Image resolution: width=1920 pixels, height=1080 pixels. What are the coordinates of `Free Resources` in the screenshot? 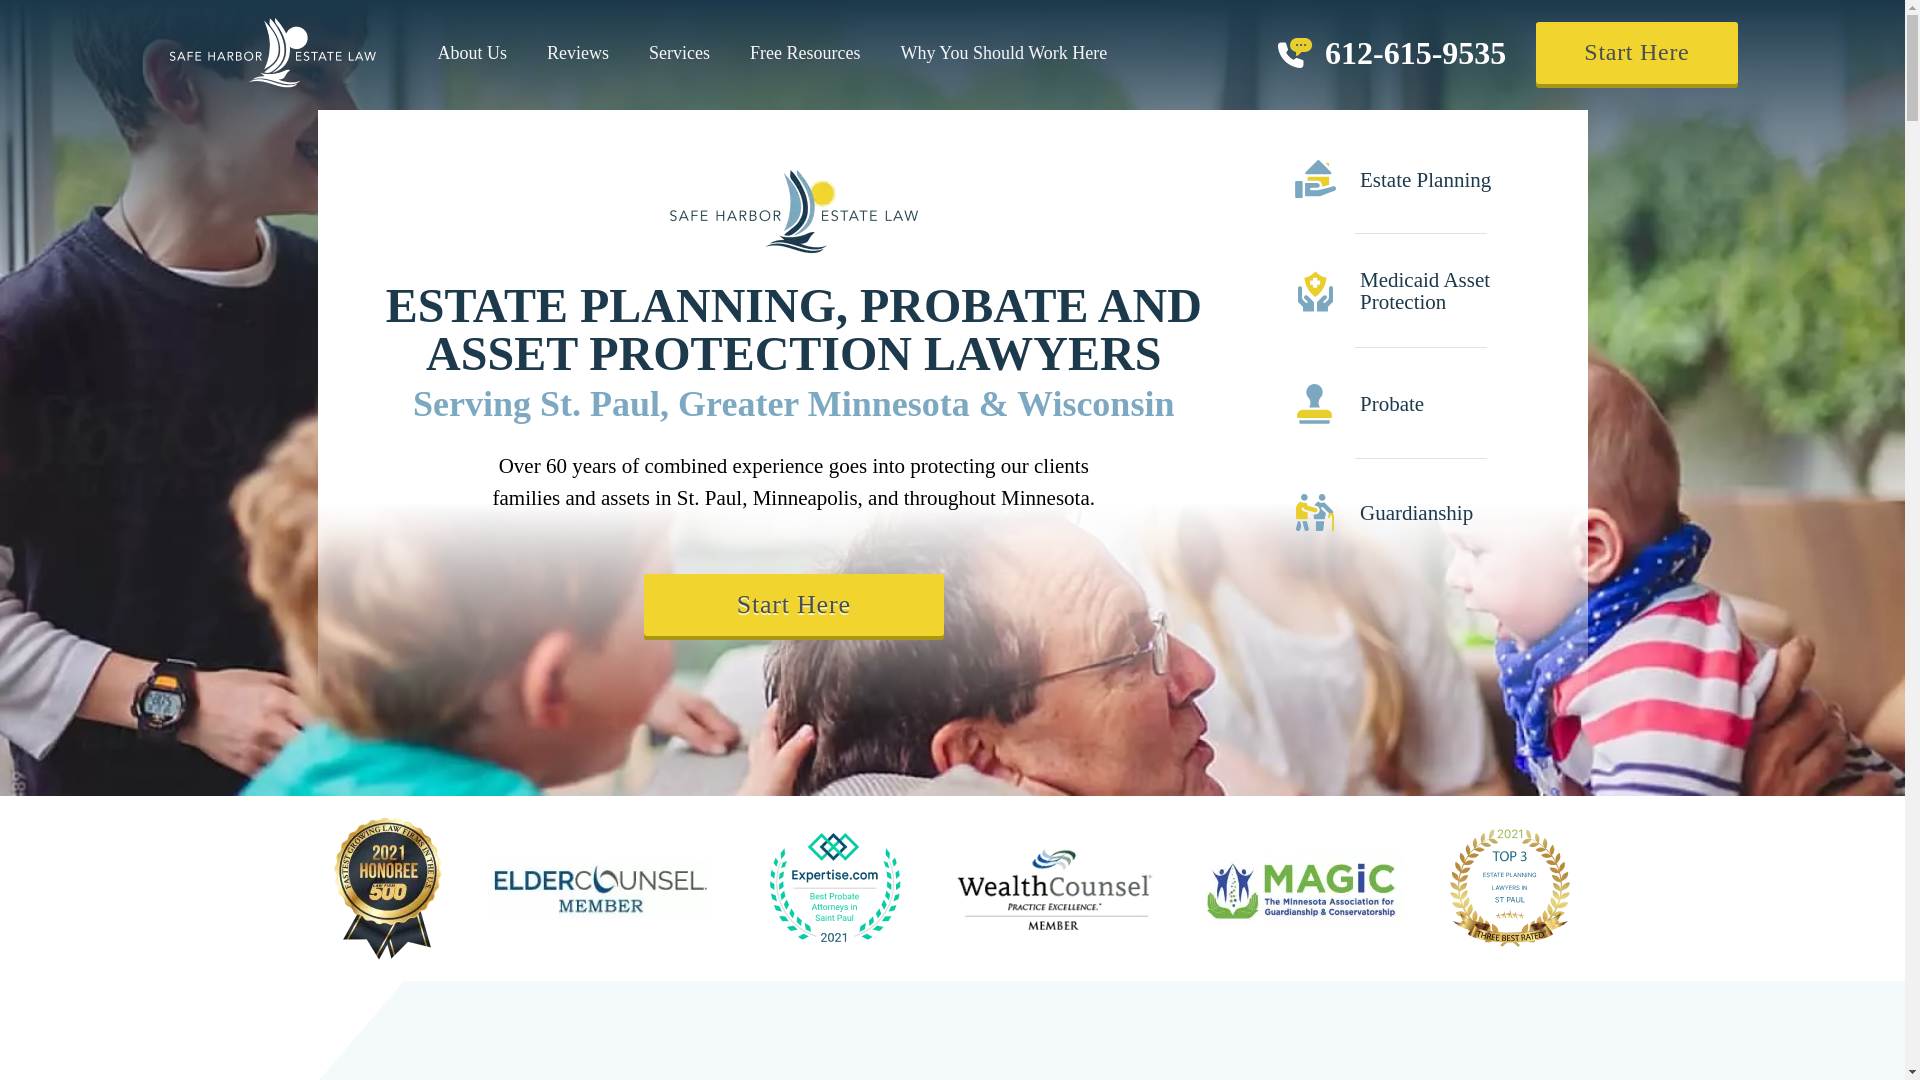 It's located at (804, 52).